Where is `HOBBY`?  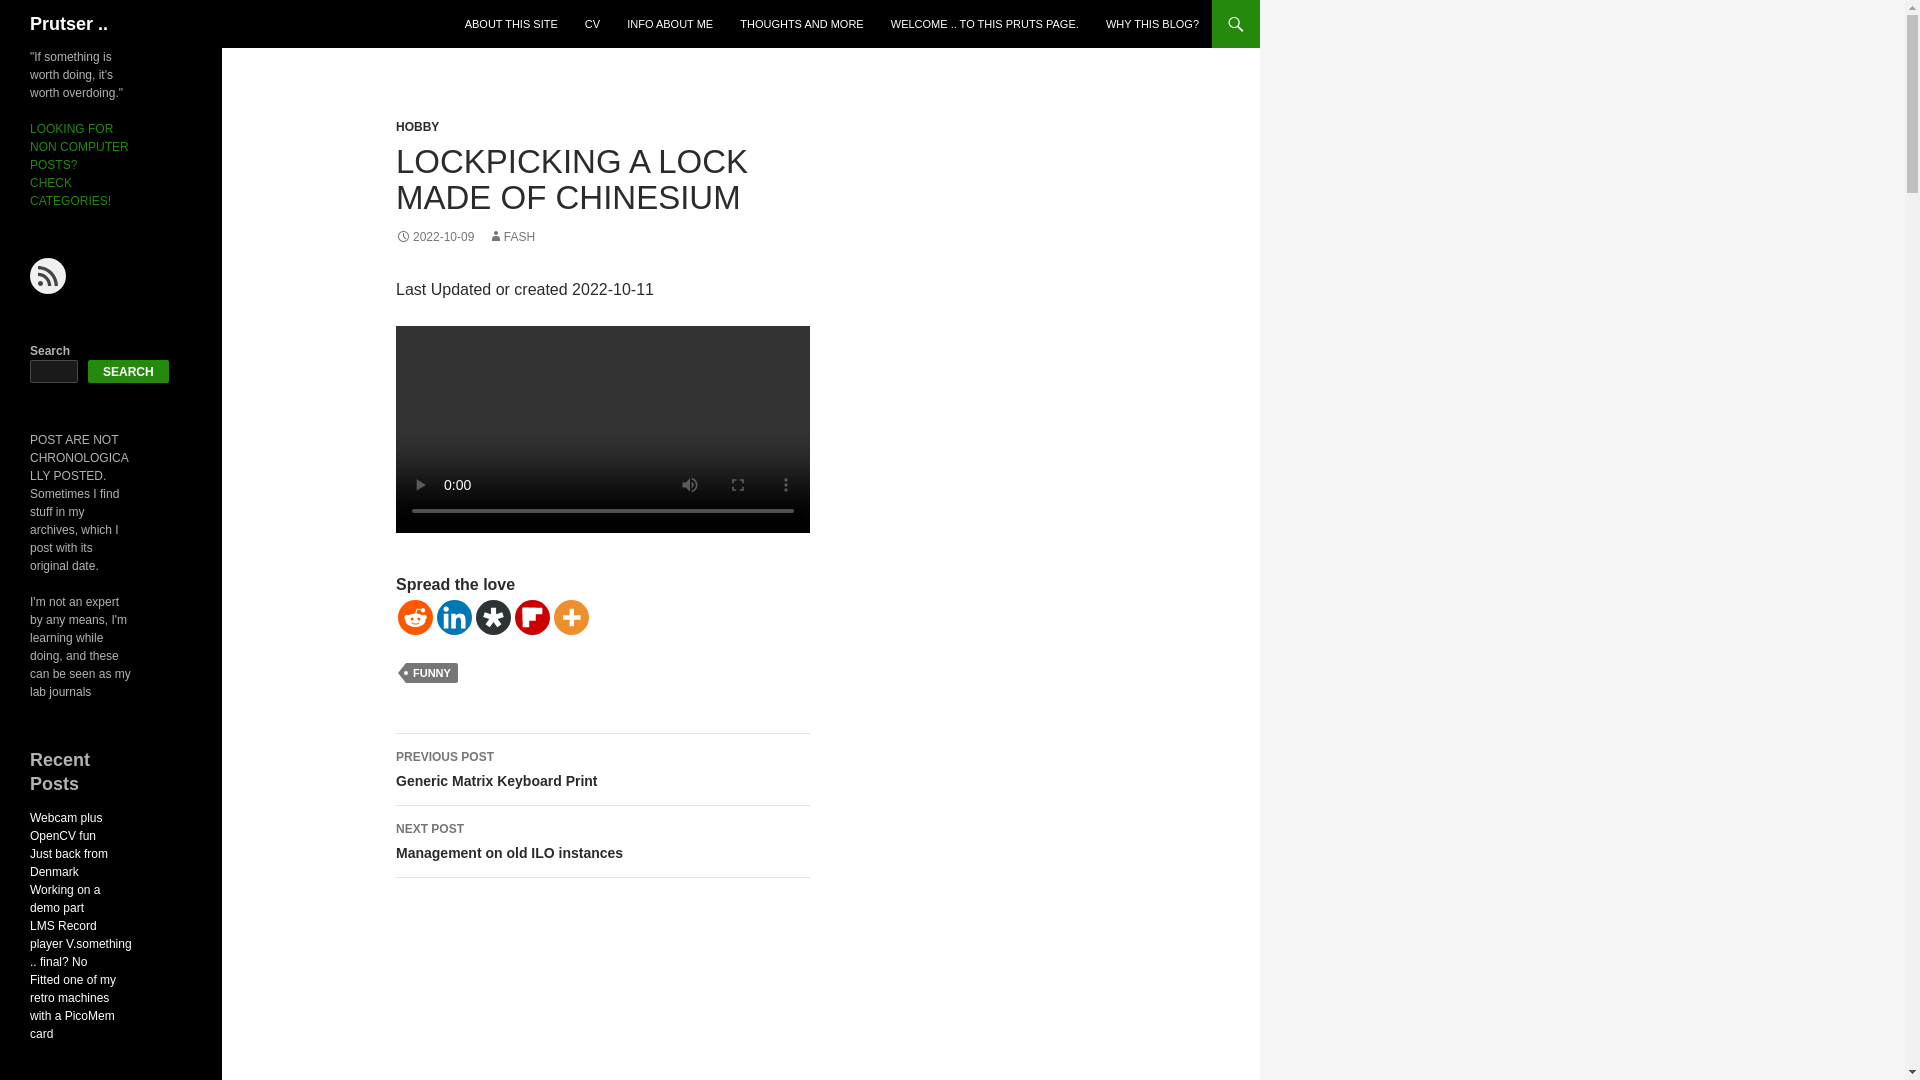 HOBBY is located at coordinates (670, 24).